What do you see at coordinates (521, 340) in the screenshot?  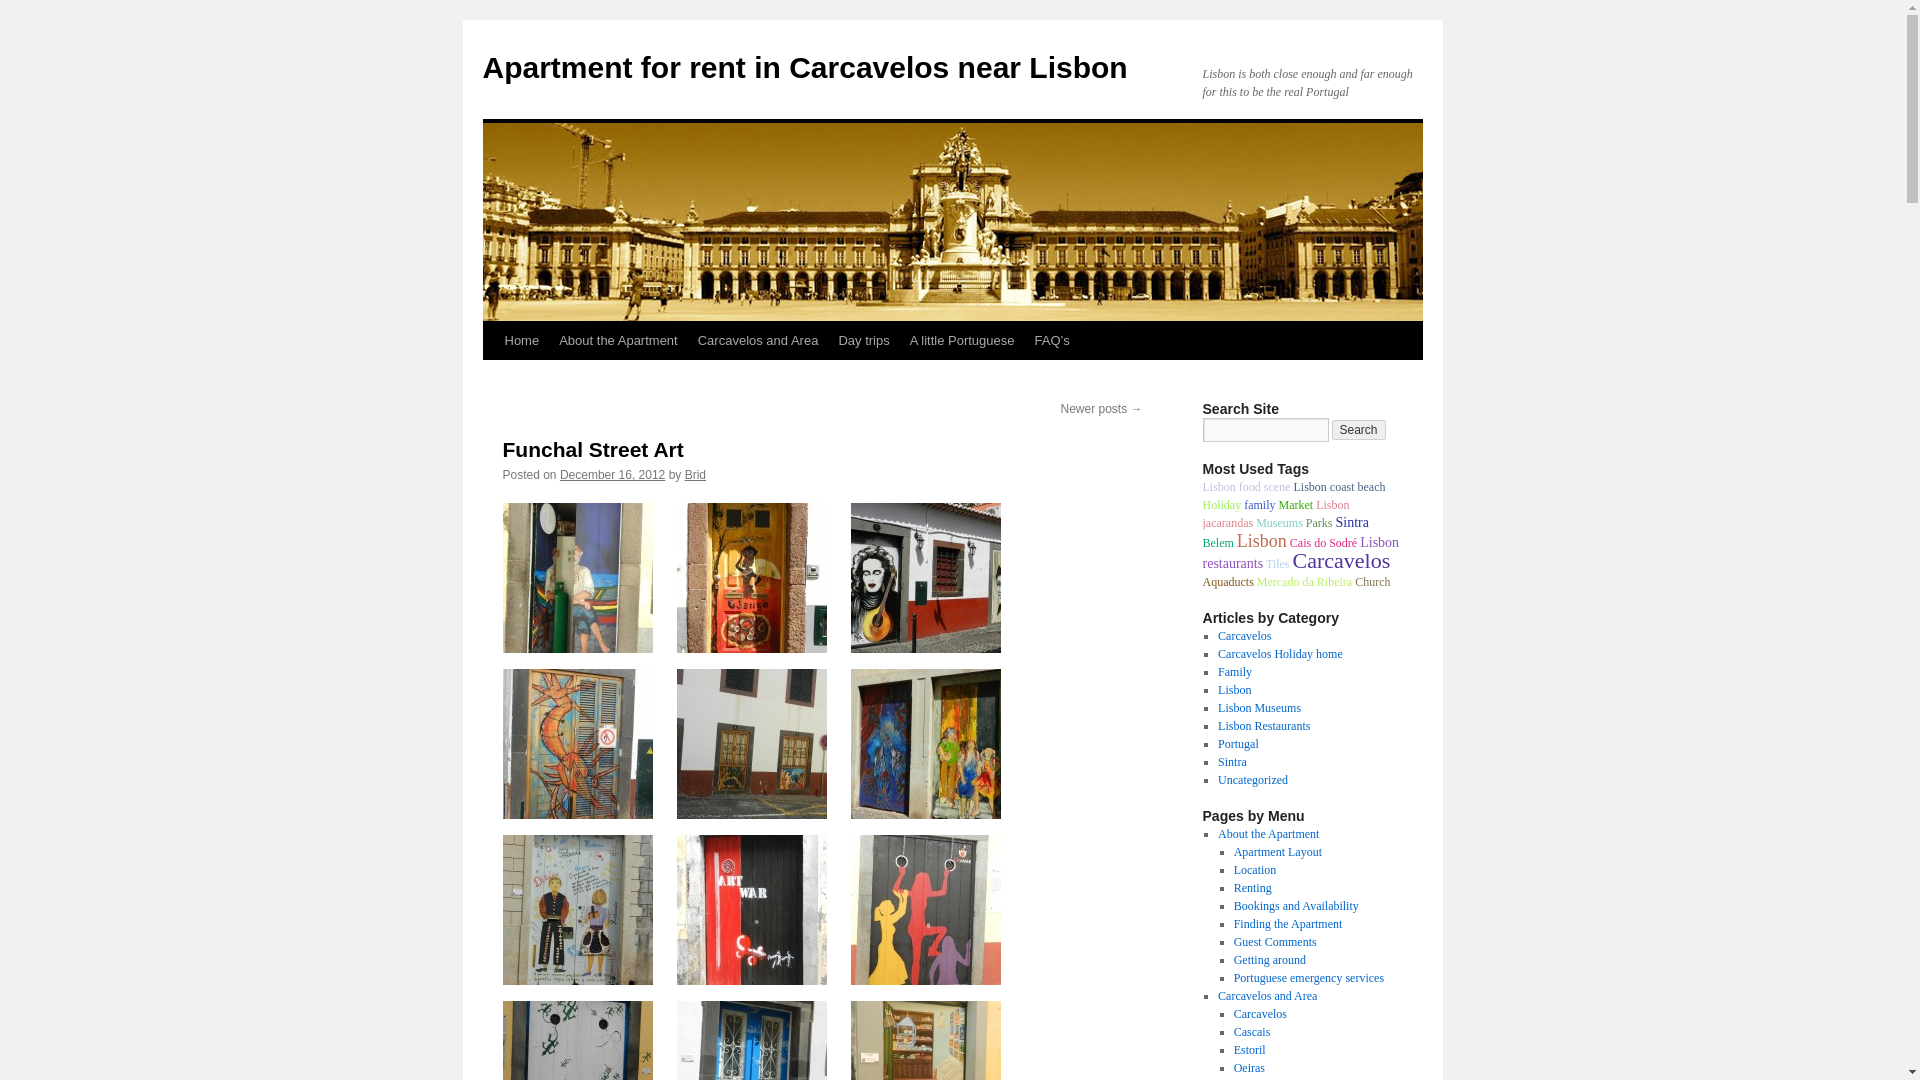 I see `Home` at bounding box center [521, 340].